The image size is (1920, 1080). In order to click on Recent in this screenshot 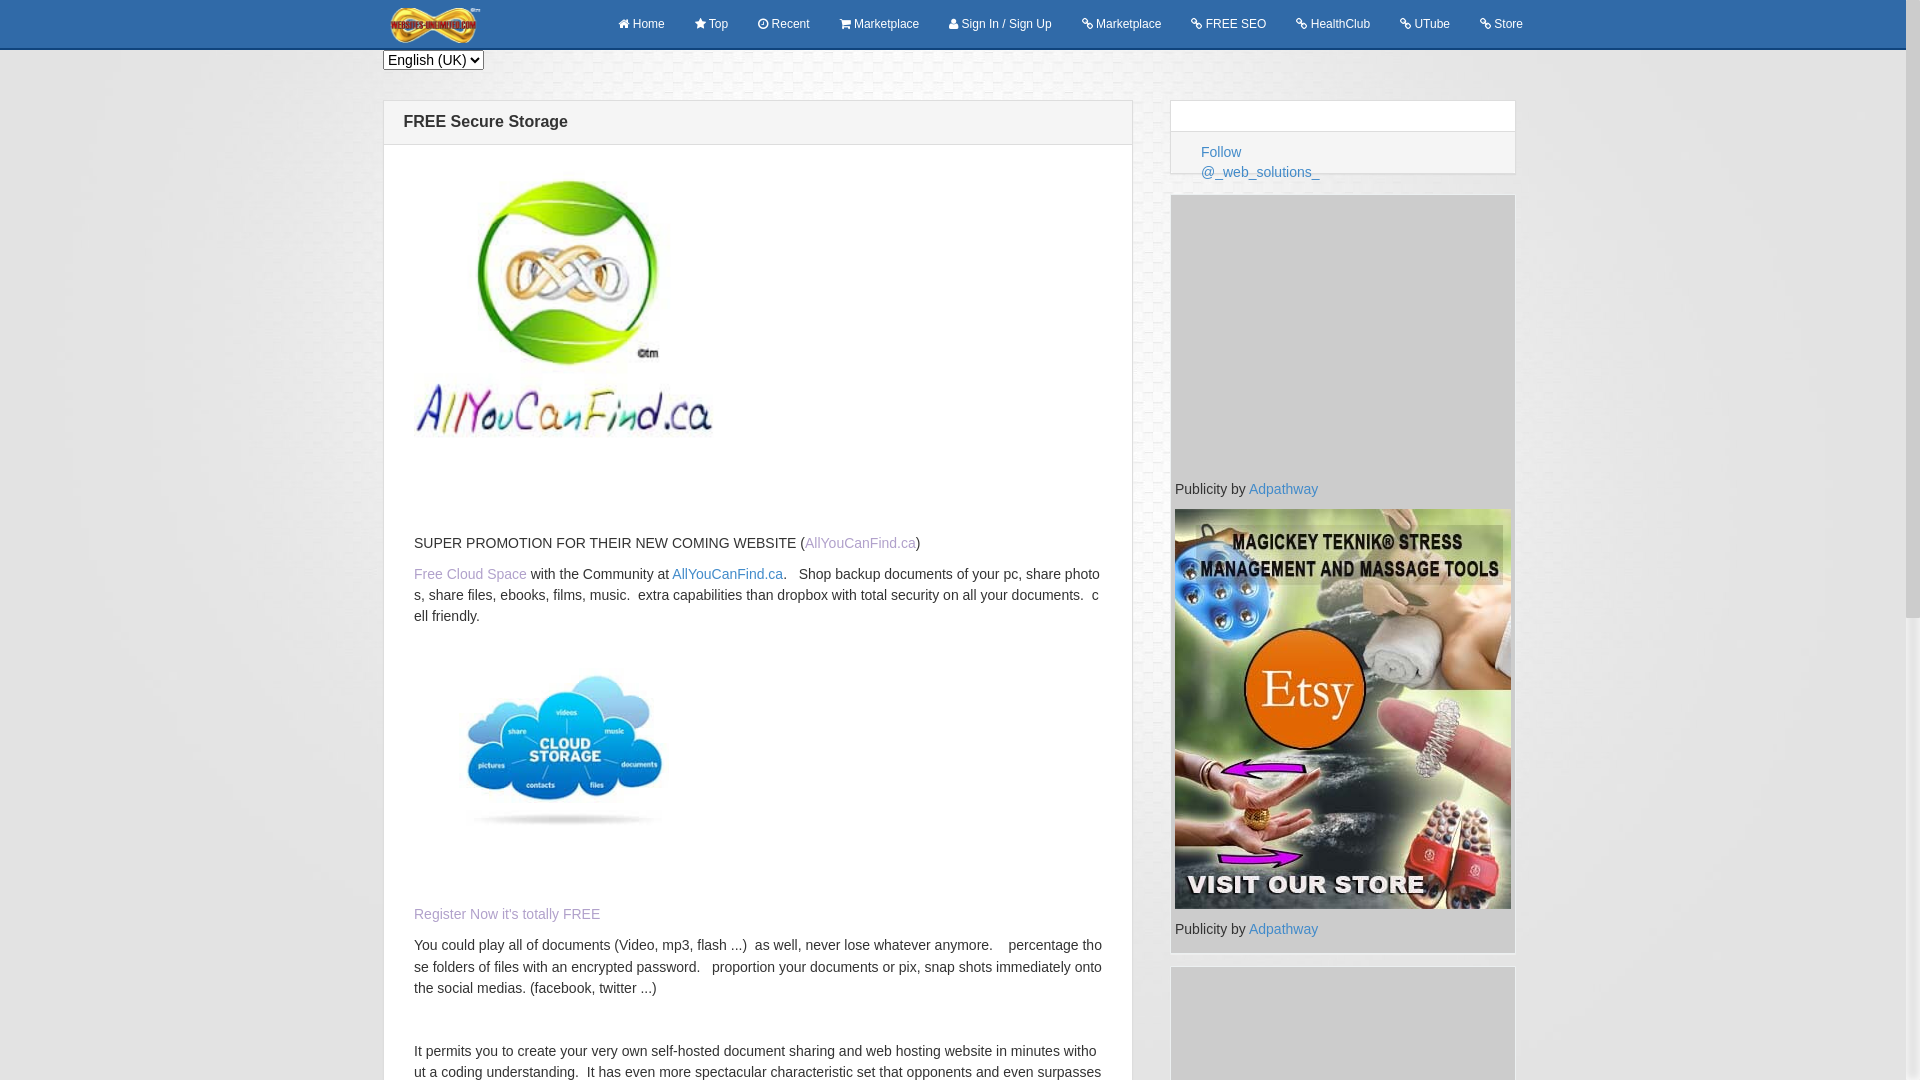, I will do `click(784, 24)`.